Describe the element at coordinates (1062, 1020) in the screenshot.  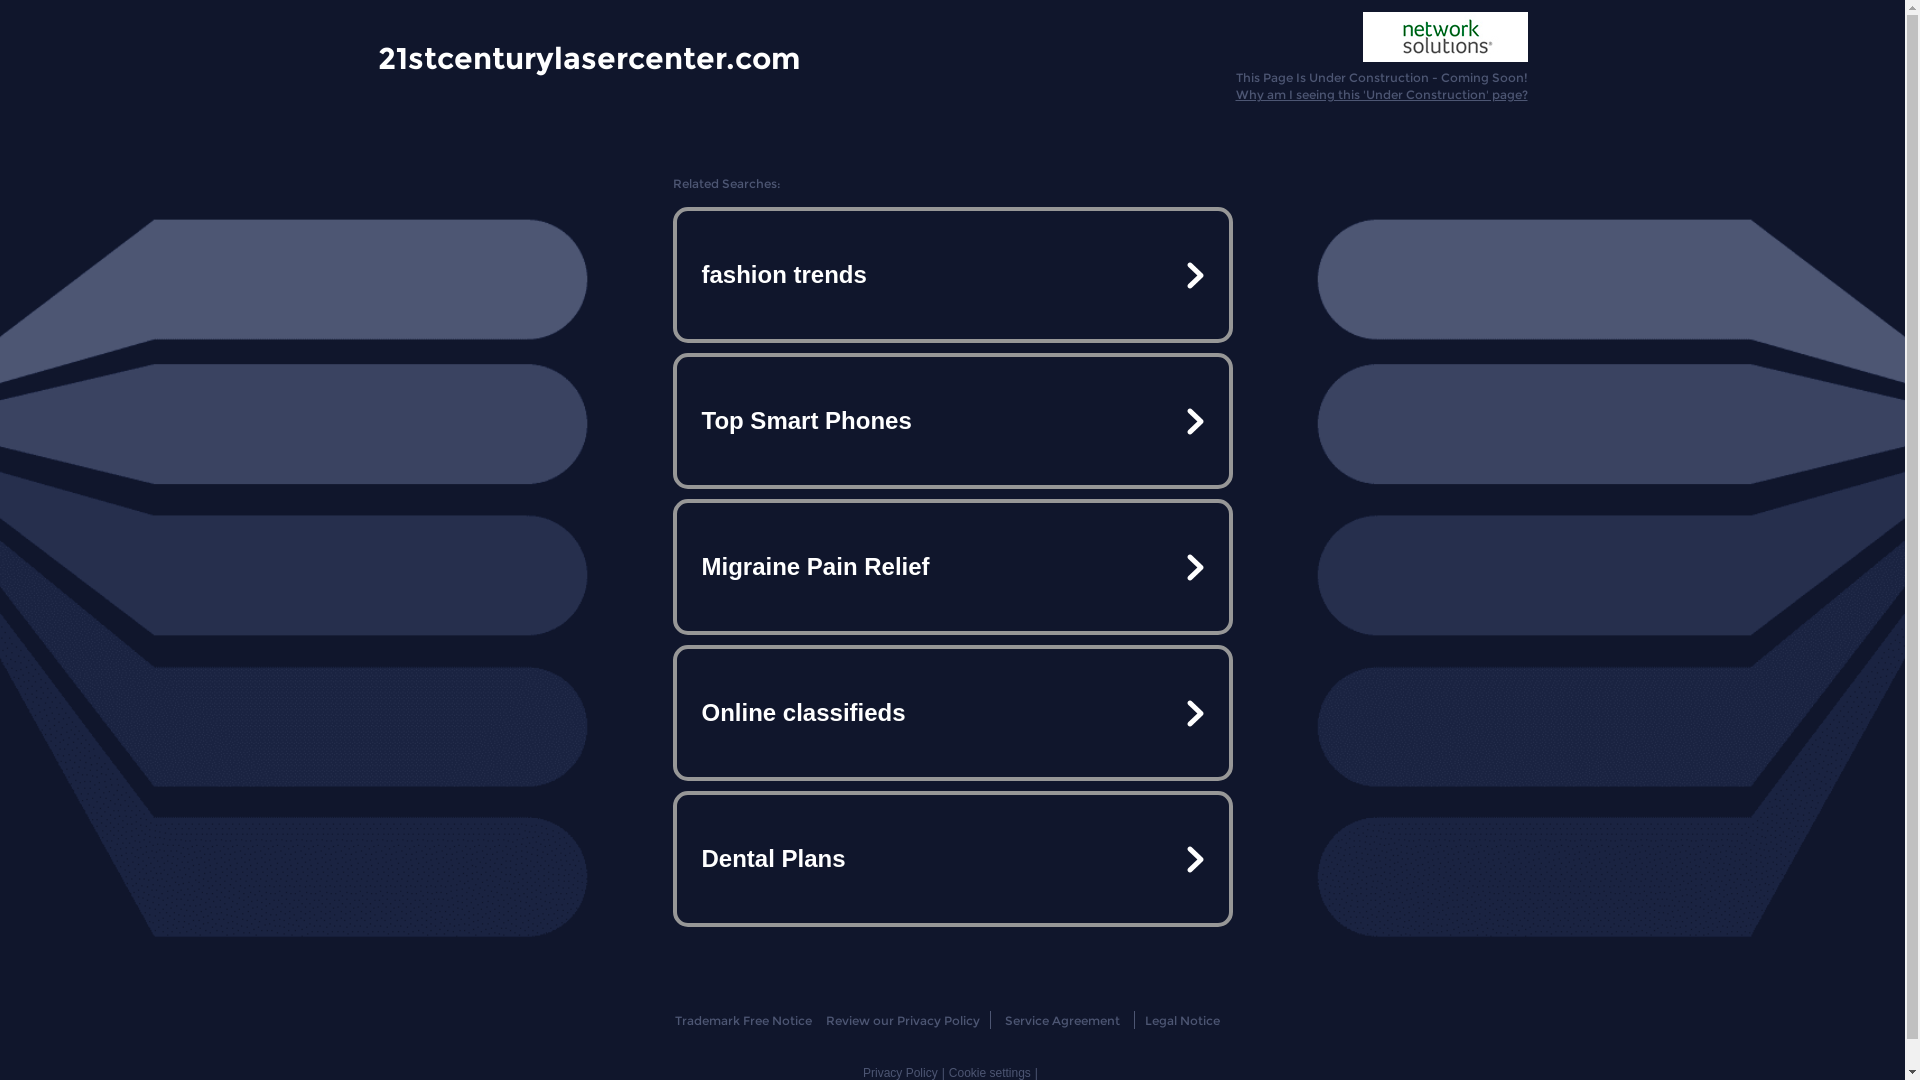
I see `Service Agreement` at that location.